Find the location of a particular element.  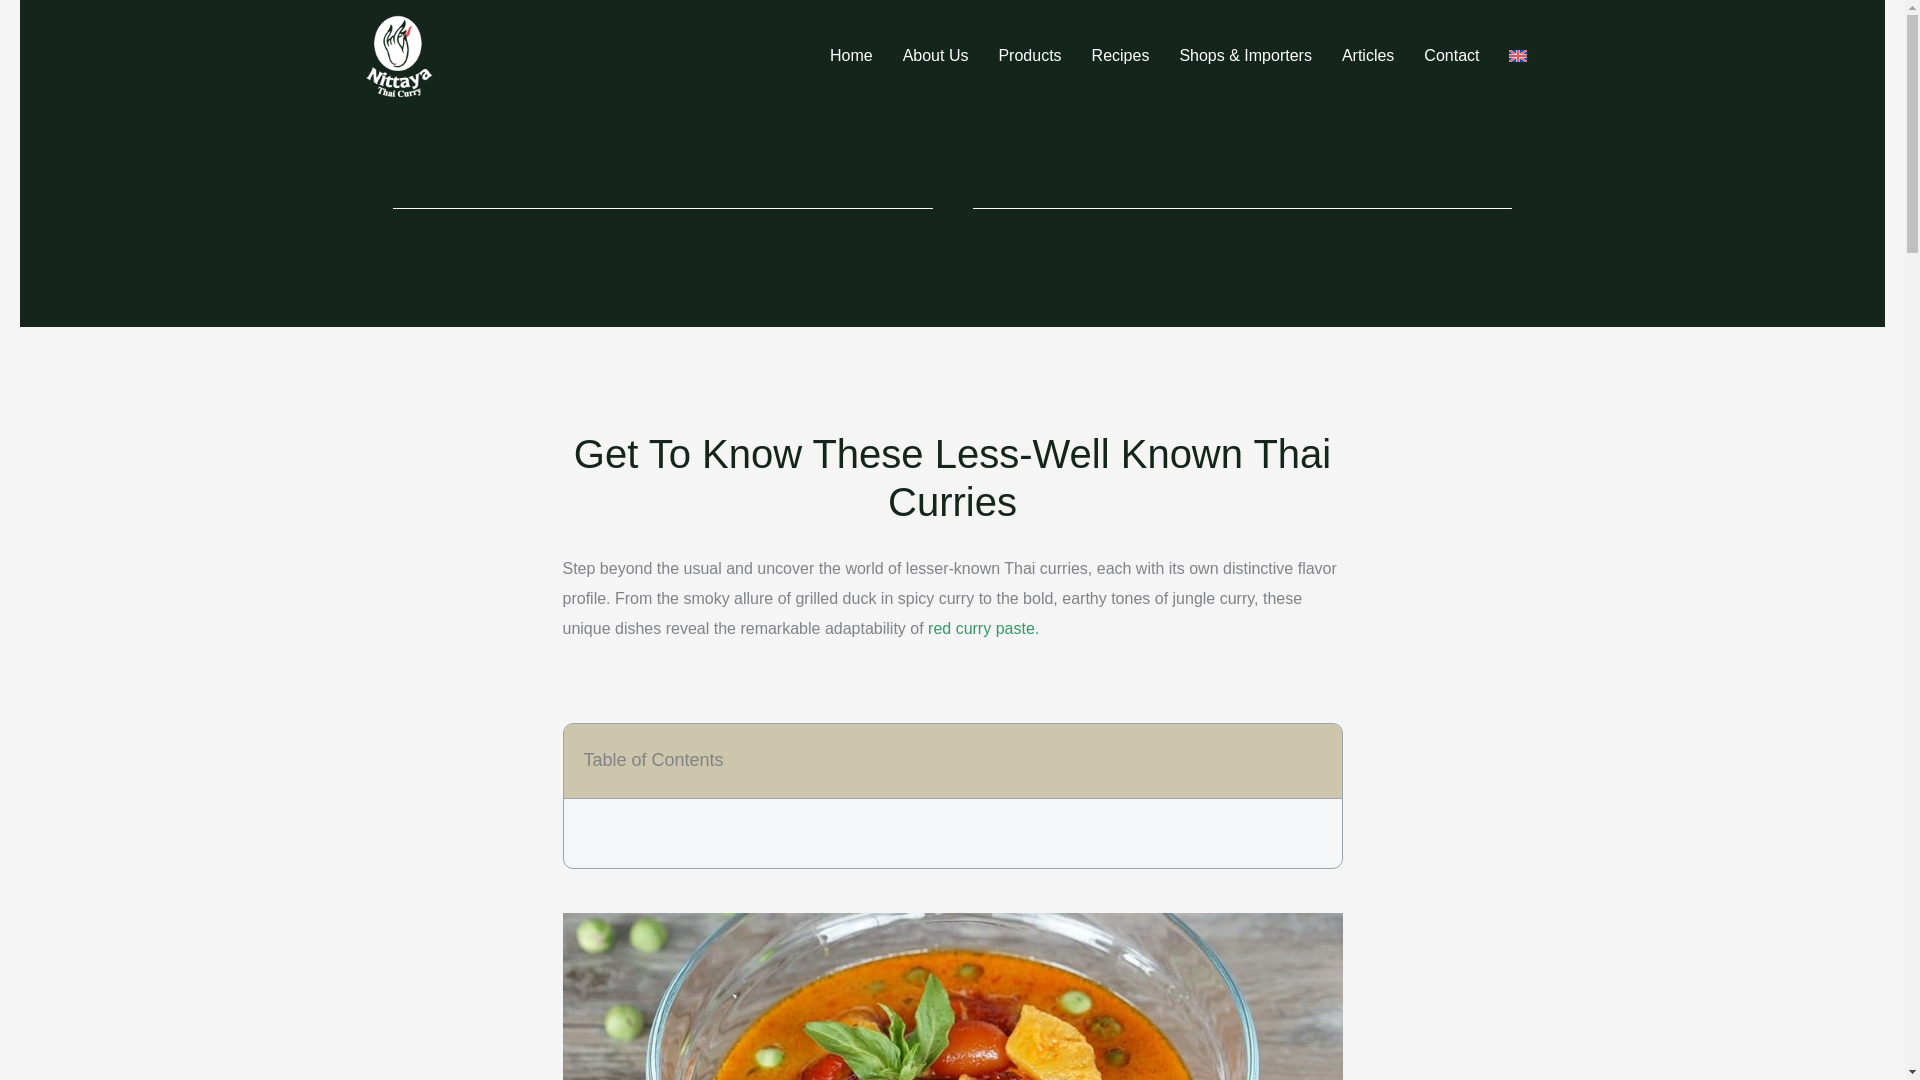

Home is located at coordinates (850, 56).